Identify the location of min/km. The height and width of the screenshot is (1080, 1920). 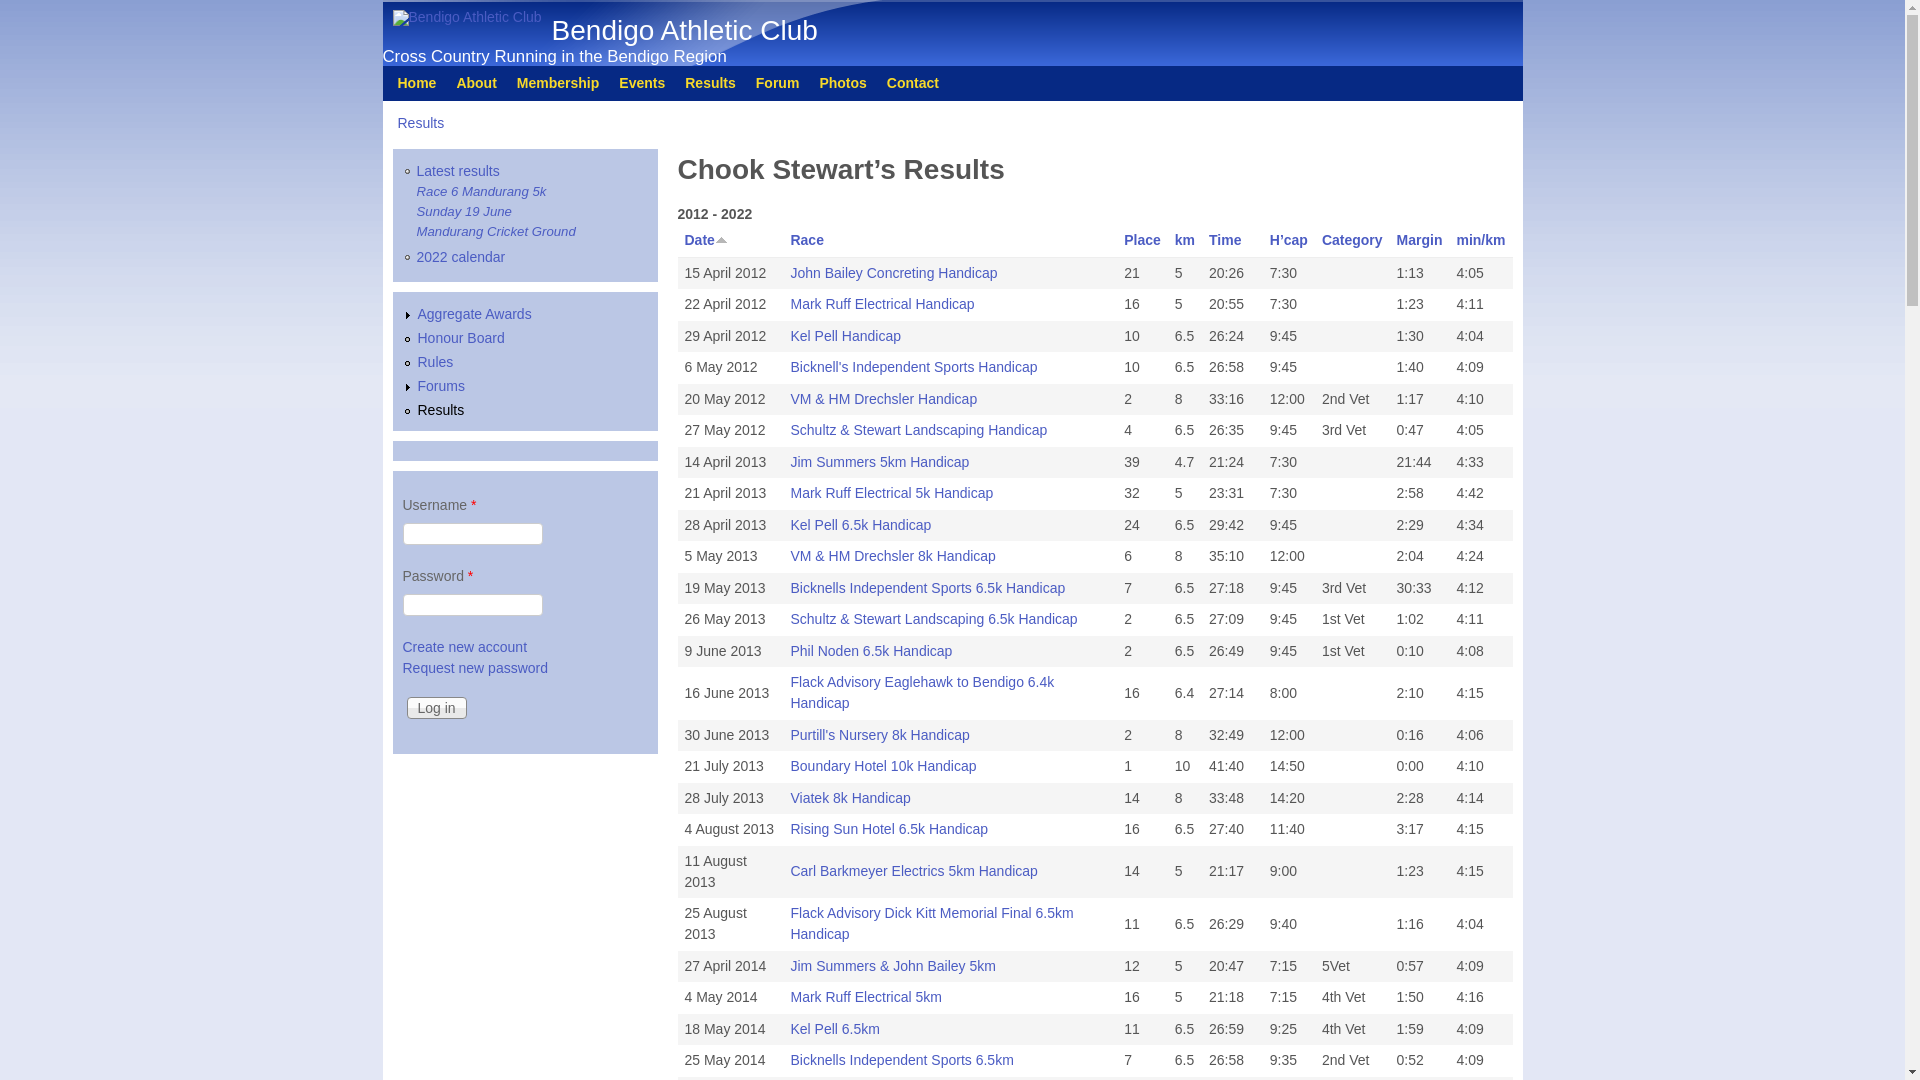
(1480, 240).